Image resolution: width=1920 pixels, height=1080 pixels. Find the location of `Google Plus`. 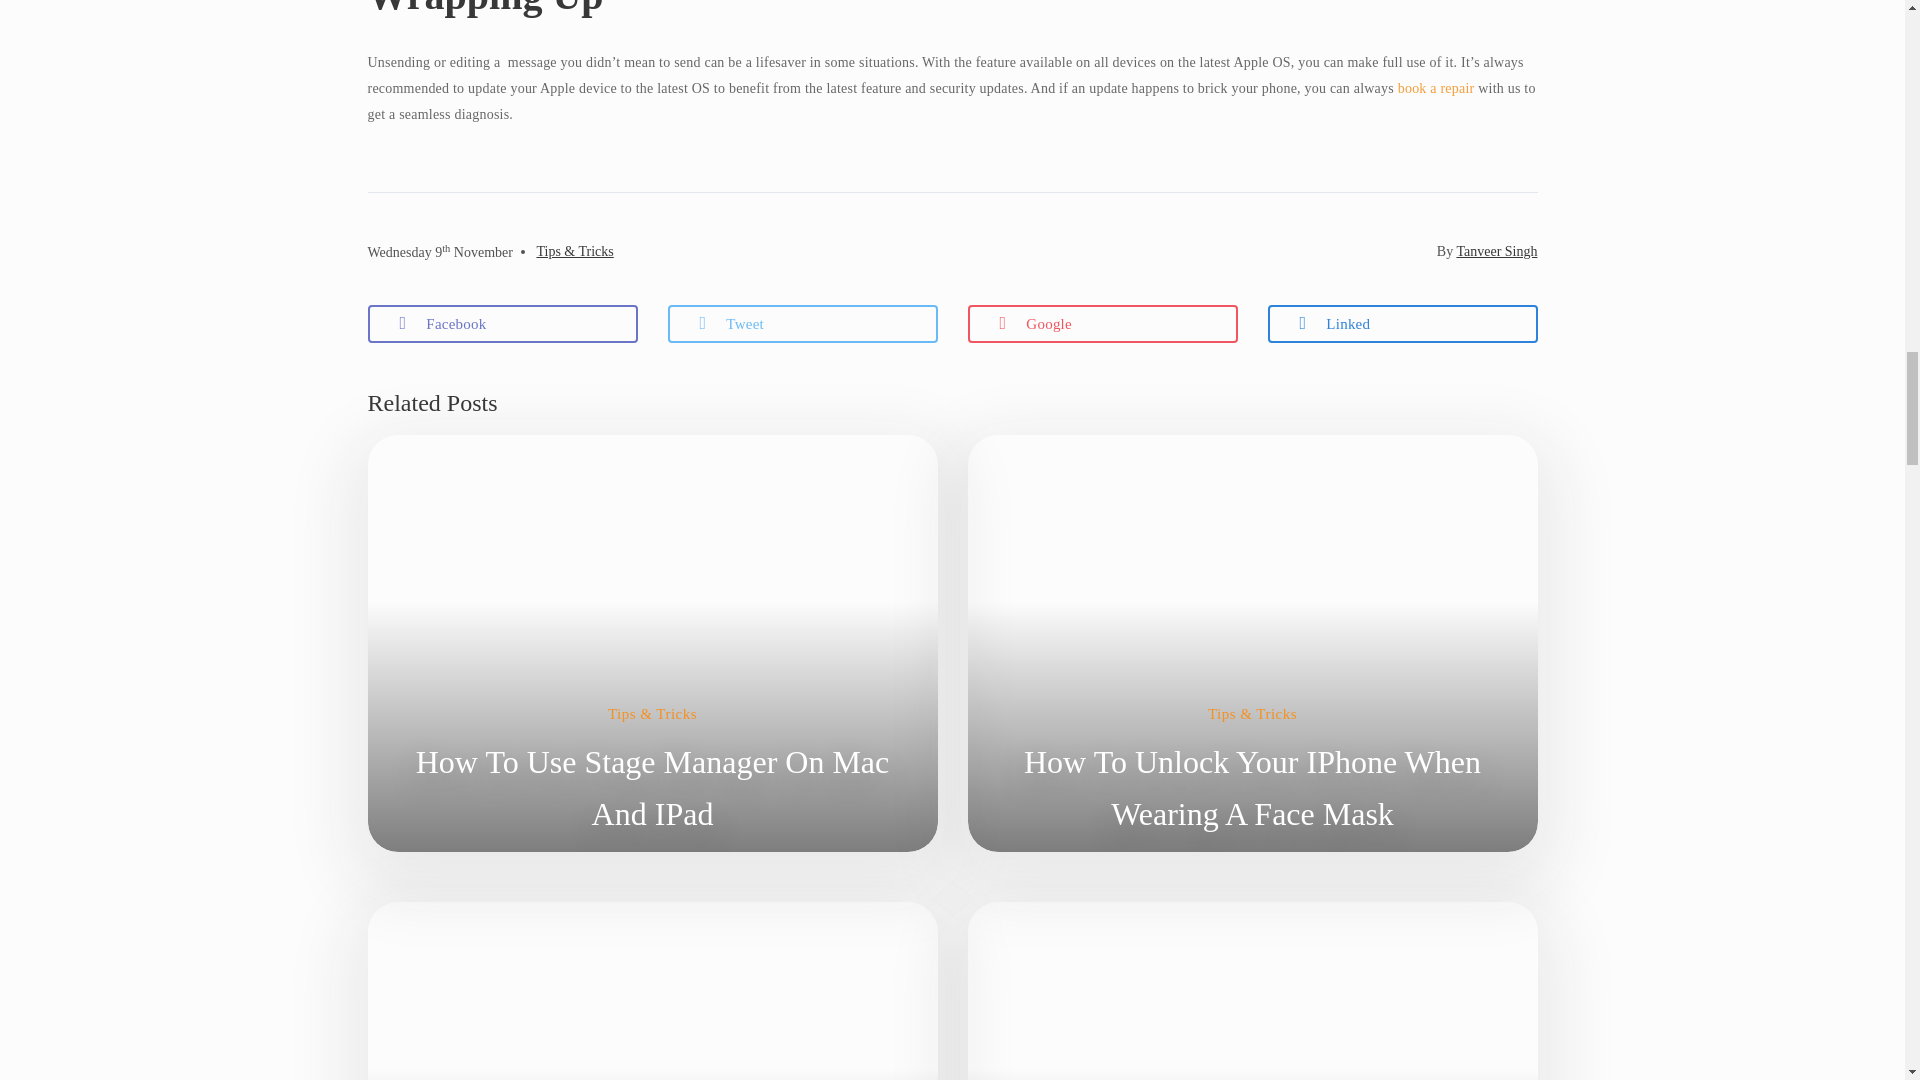

Google Plus is located at coordinates (1102, 324).